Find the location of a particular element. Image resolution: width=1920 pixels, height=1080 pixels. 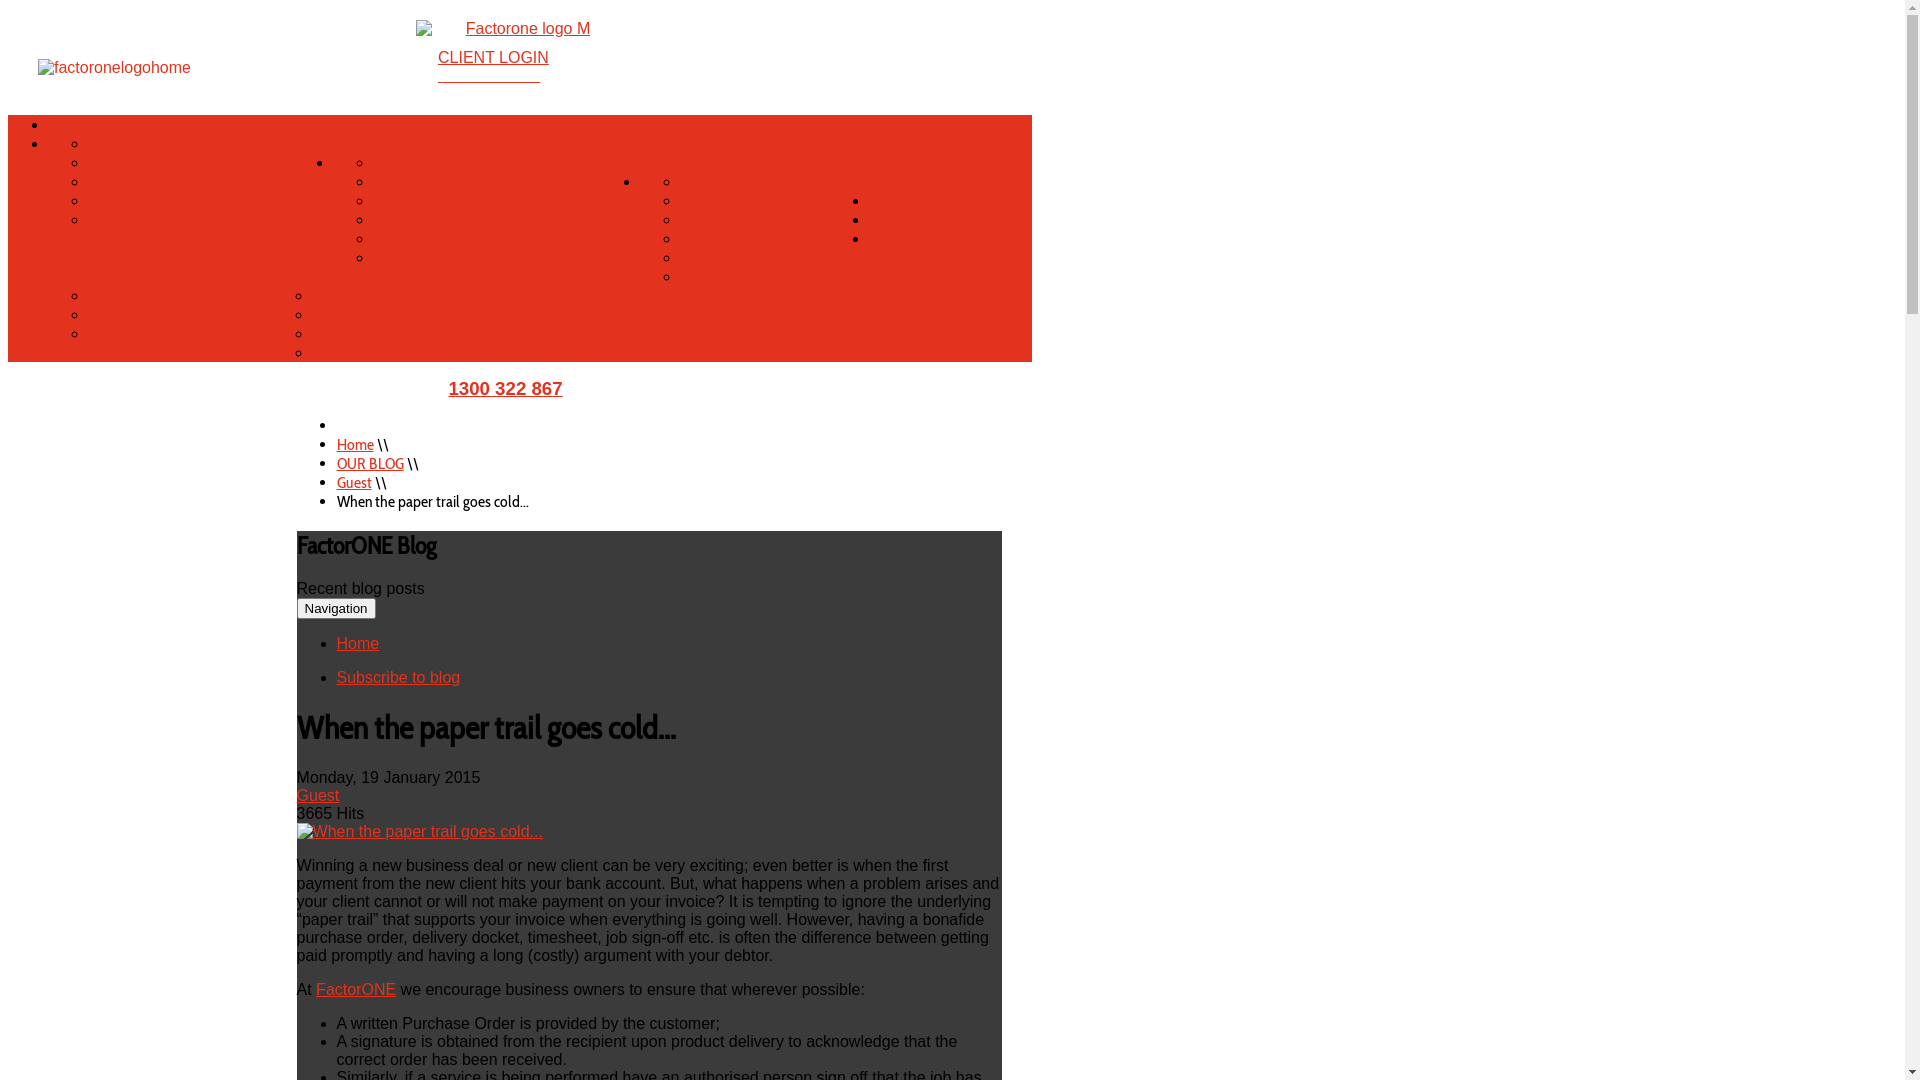

UNSECURED SMALL BUSINESS FINANCE is located at coordinates (500, 238).